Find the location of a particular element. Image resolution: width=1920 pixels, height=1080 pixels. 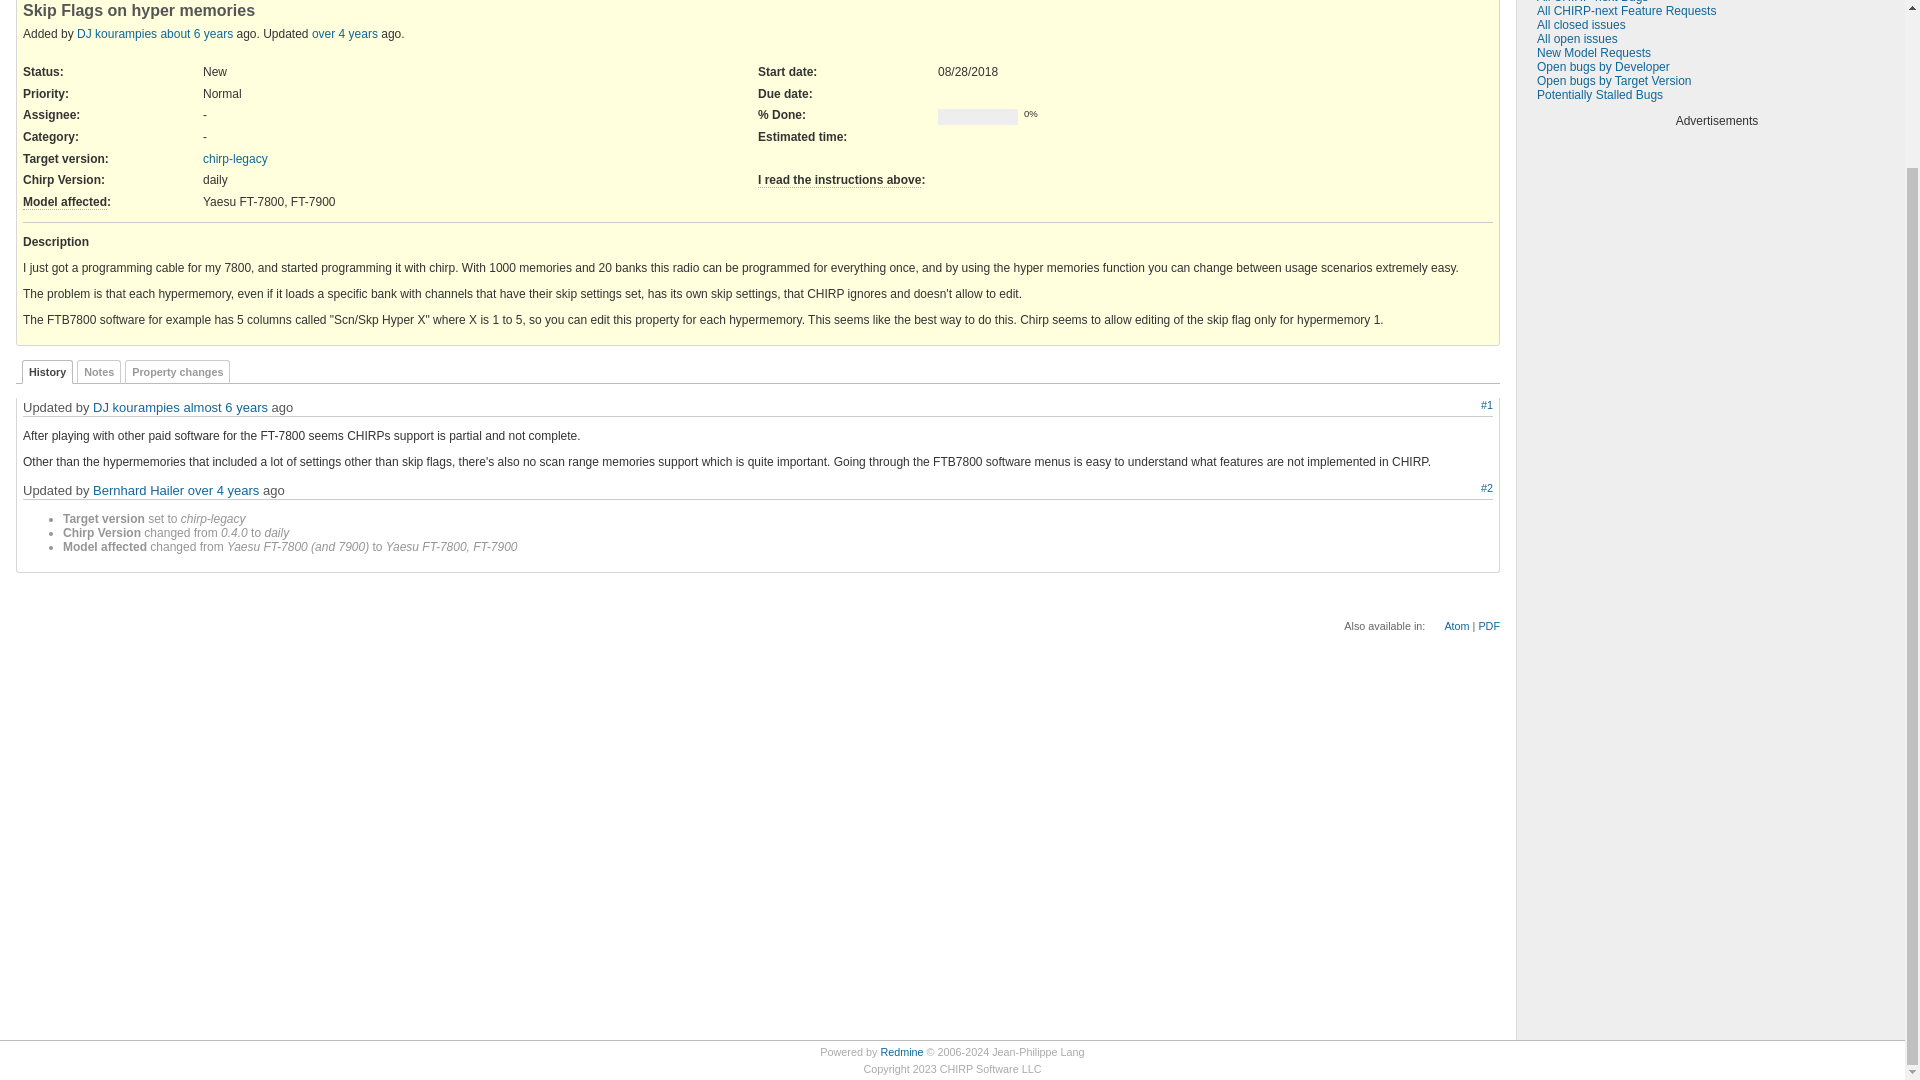

All closed issues is located at coordinates (1582, 25).